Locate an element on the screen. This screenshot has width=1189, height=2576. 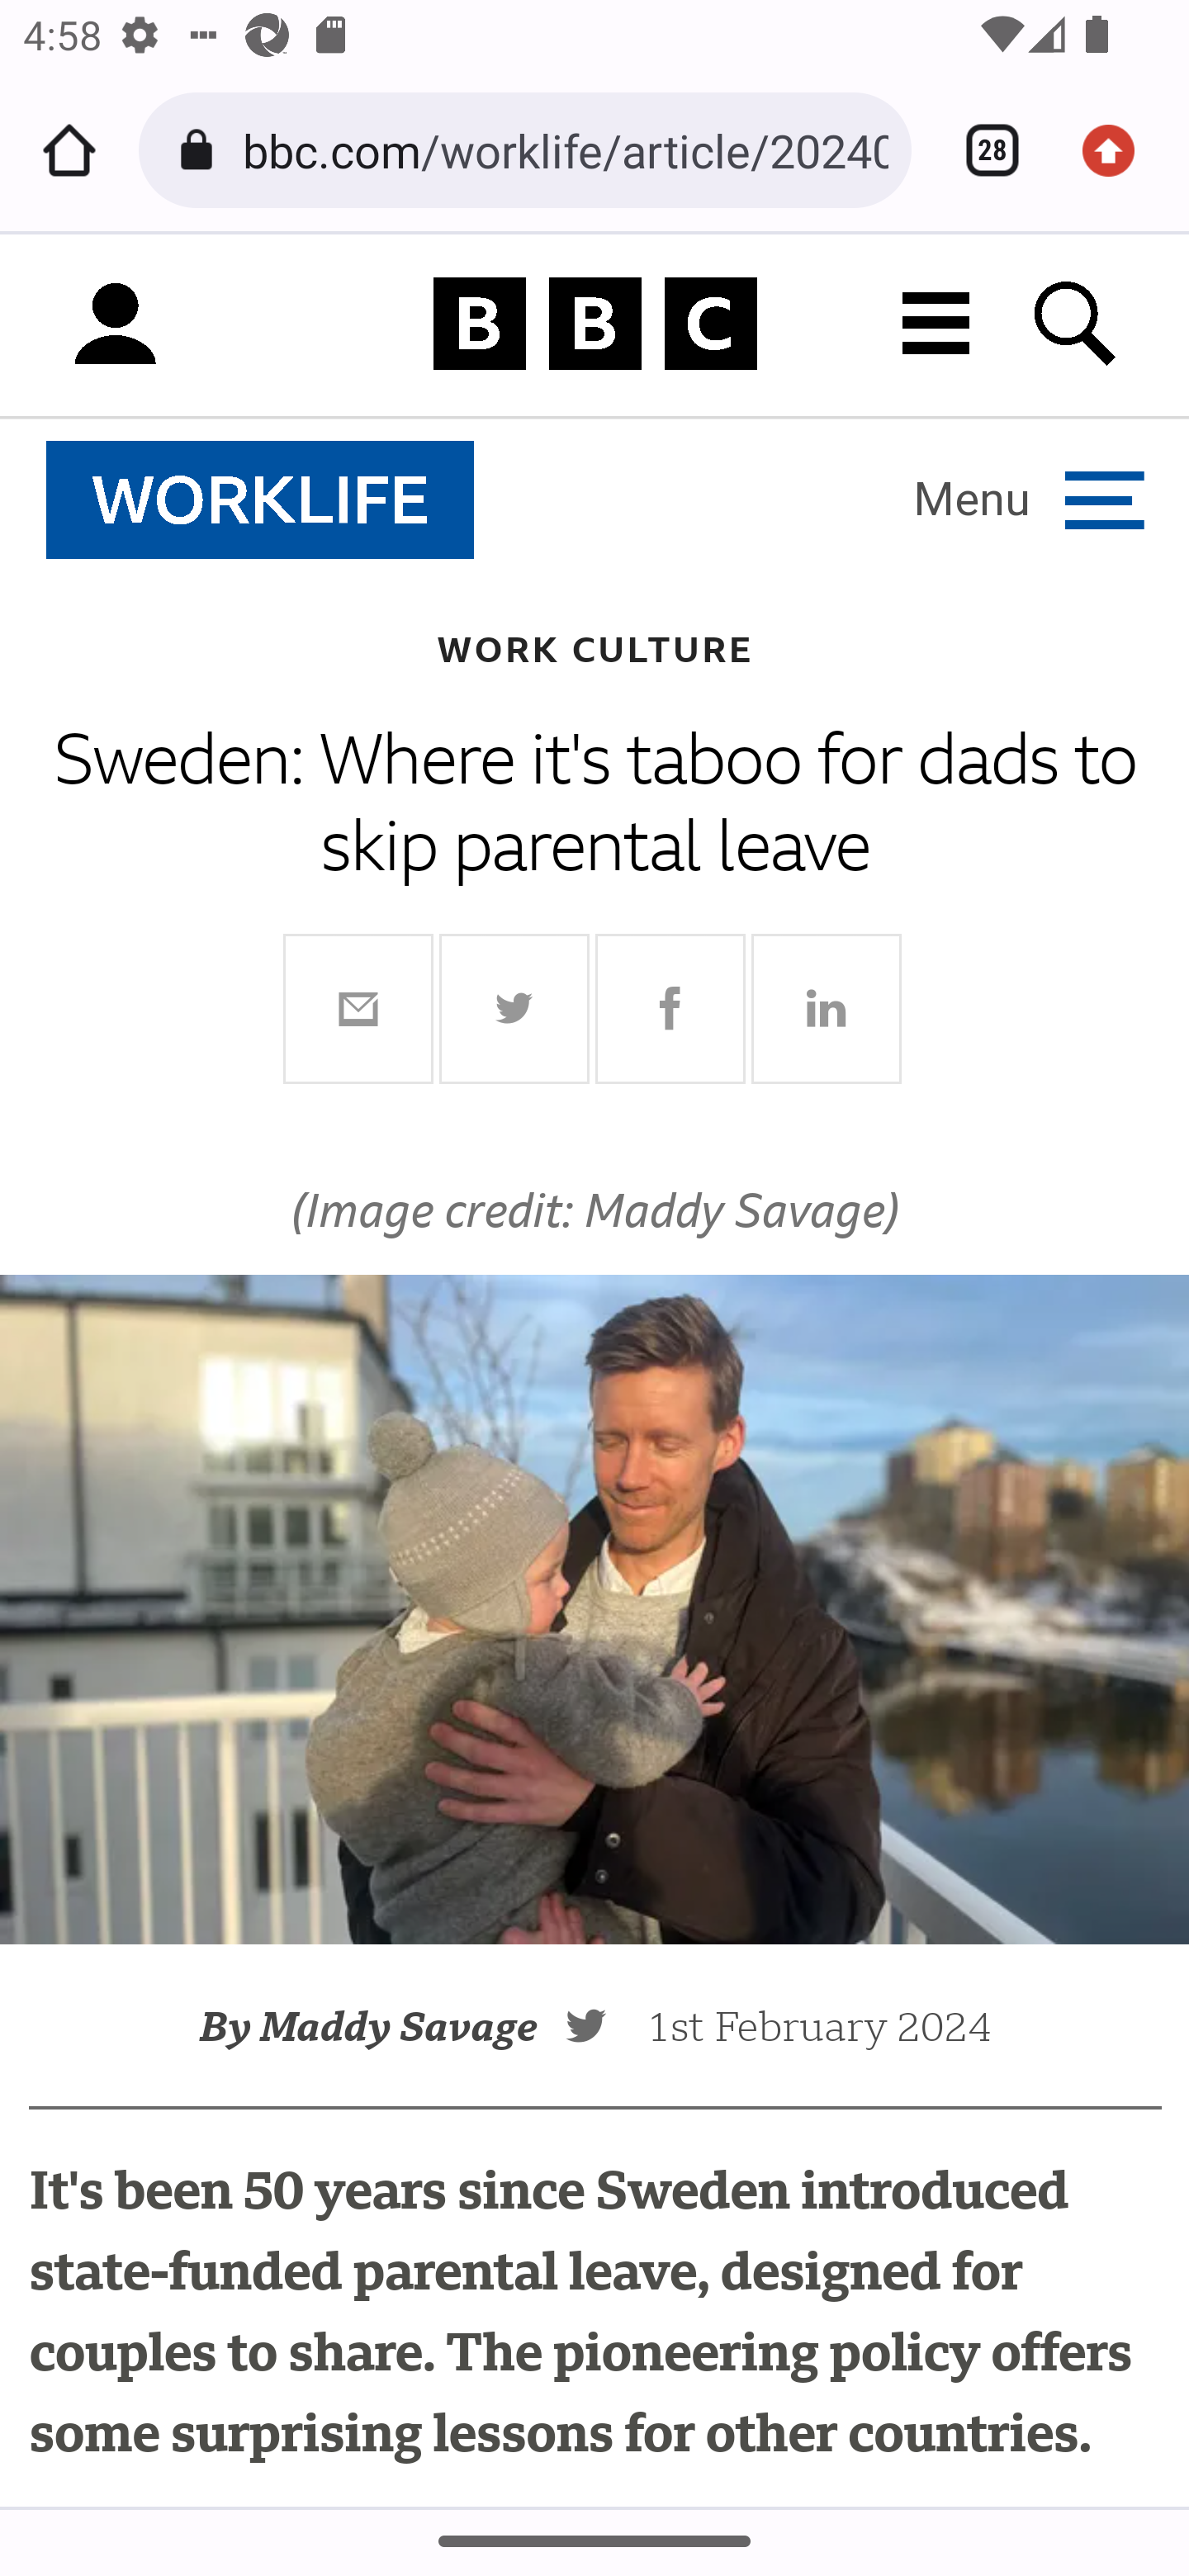
By Maddy Savage is located at coordinates (381, 2026).